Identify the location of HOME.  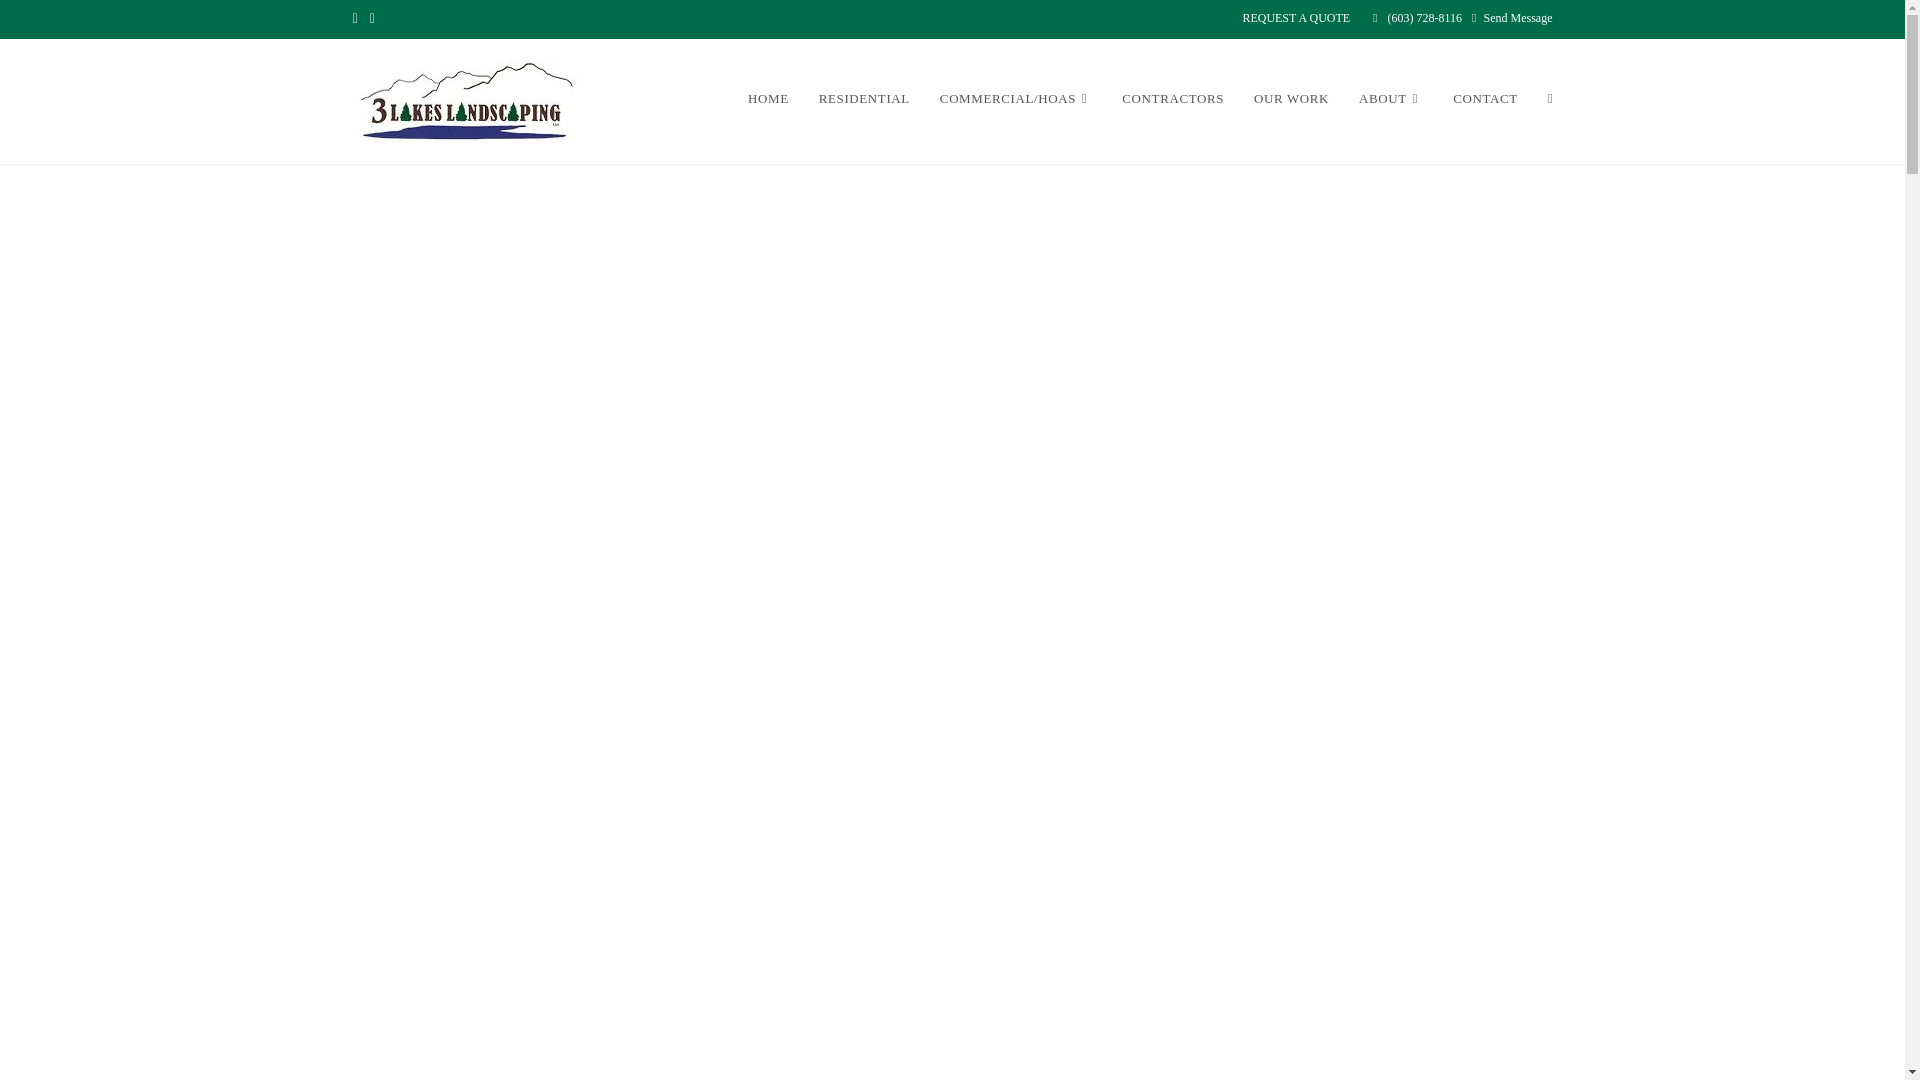
(768, 98).